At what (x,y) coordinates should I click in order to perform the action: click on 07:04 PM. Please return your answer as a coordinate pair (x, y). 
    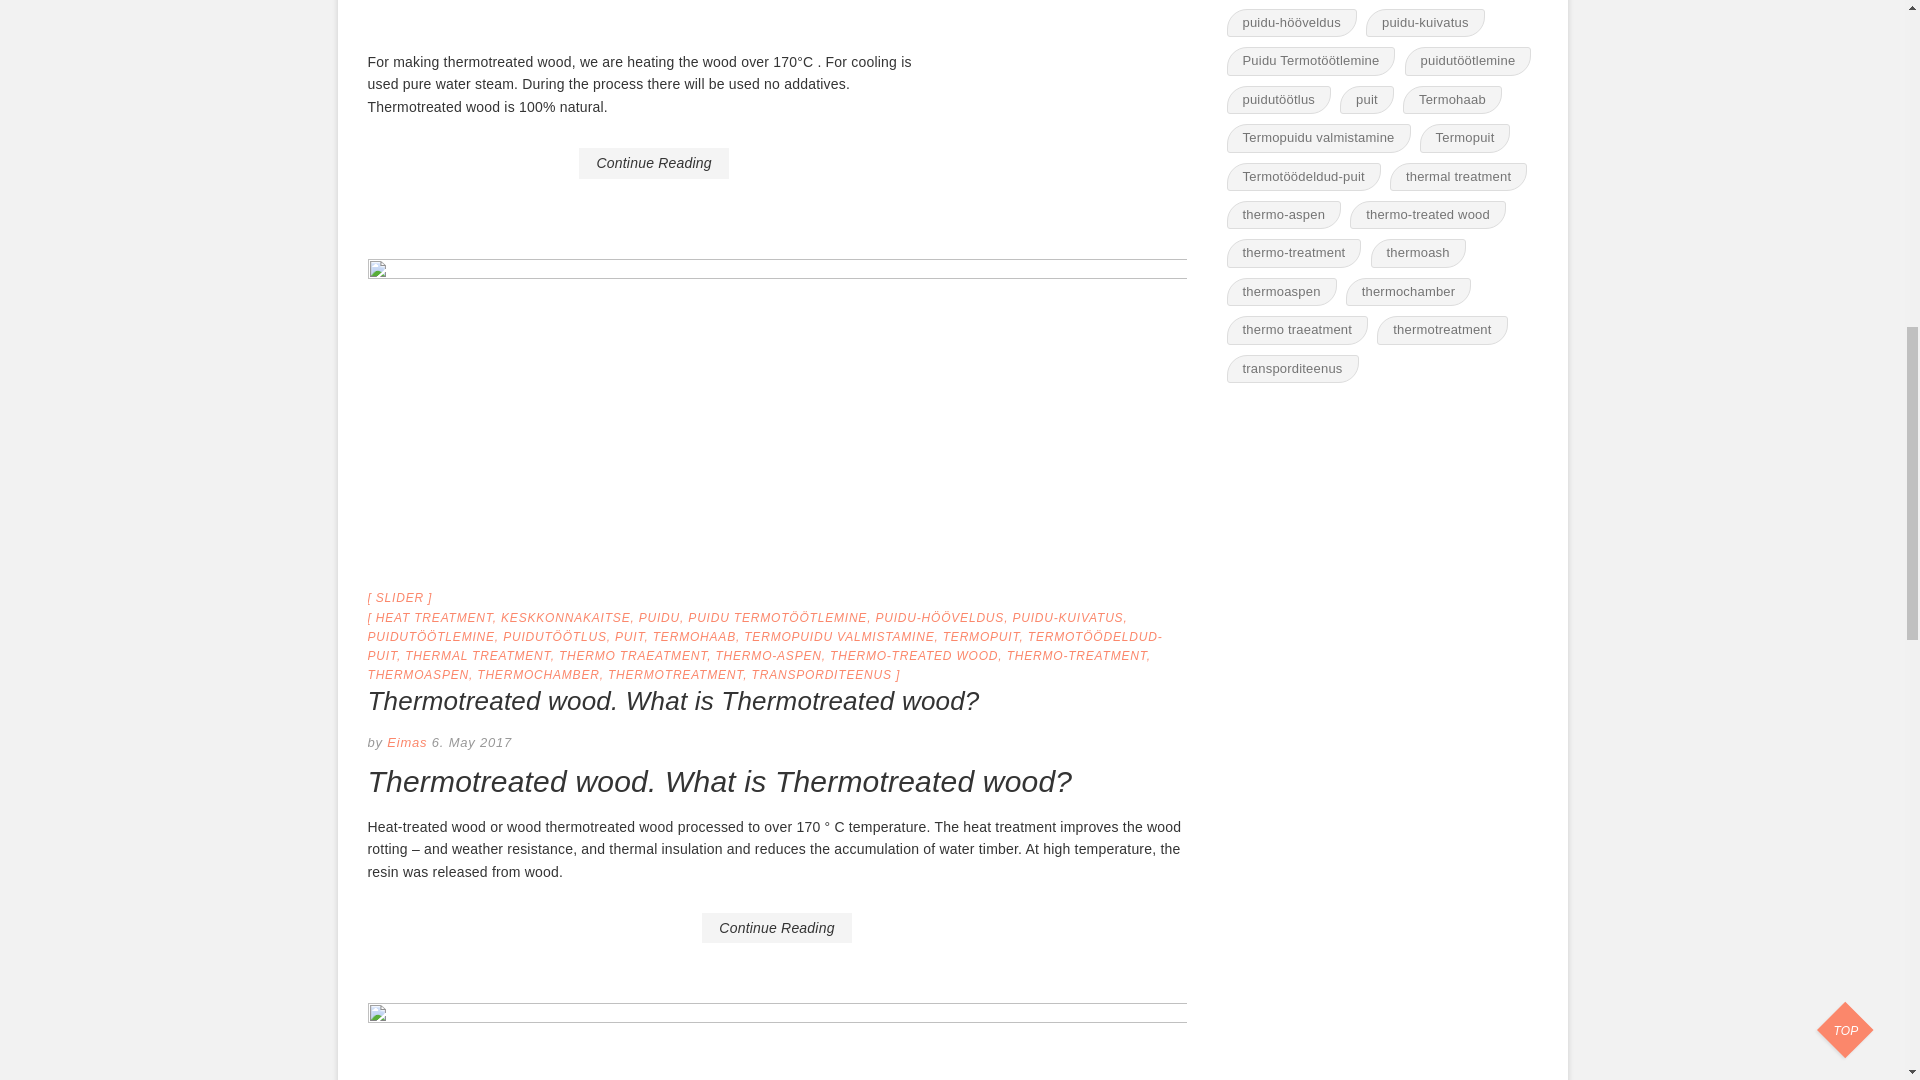
    Looking at the image, I should click on (472, 742).